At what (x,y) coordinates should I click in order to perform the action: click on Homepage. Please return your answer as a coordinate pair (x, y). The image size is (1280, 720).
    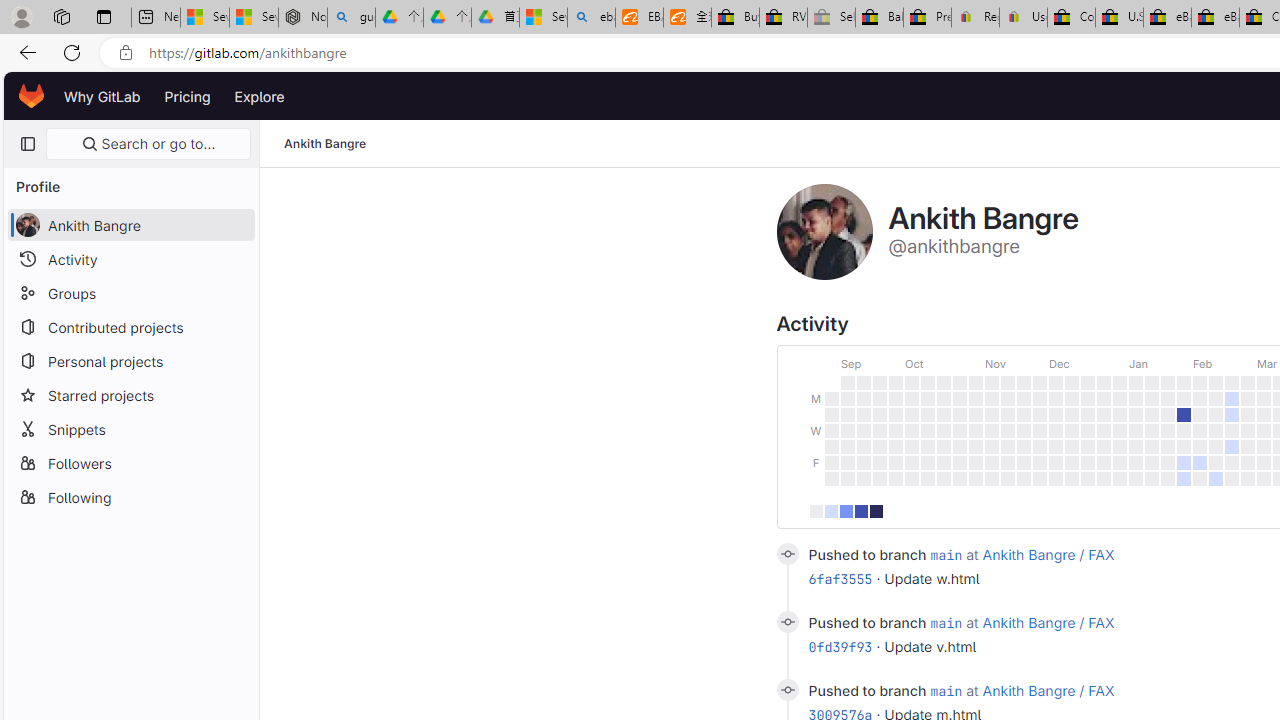
    Looking at the image, I should click on (32, 96).